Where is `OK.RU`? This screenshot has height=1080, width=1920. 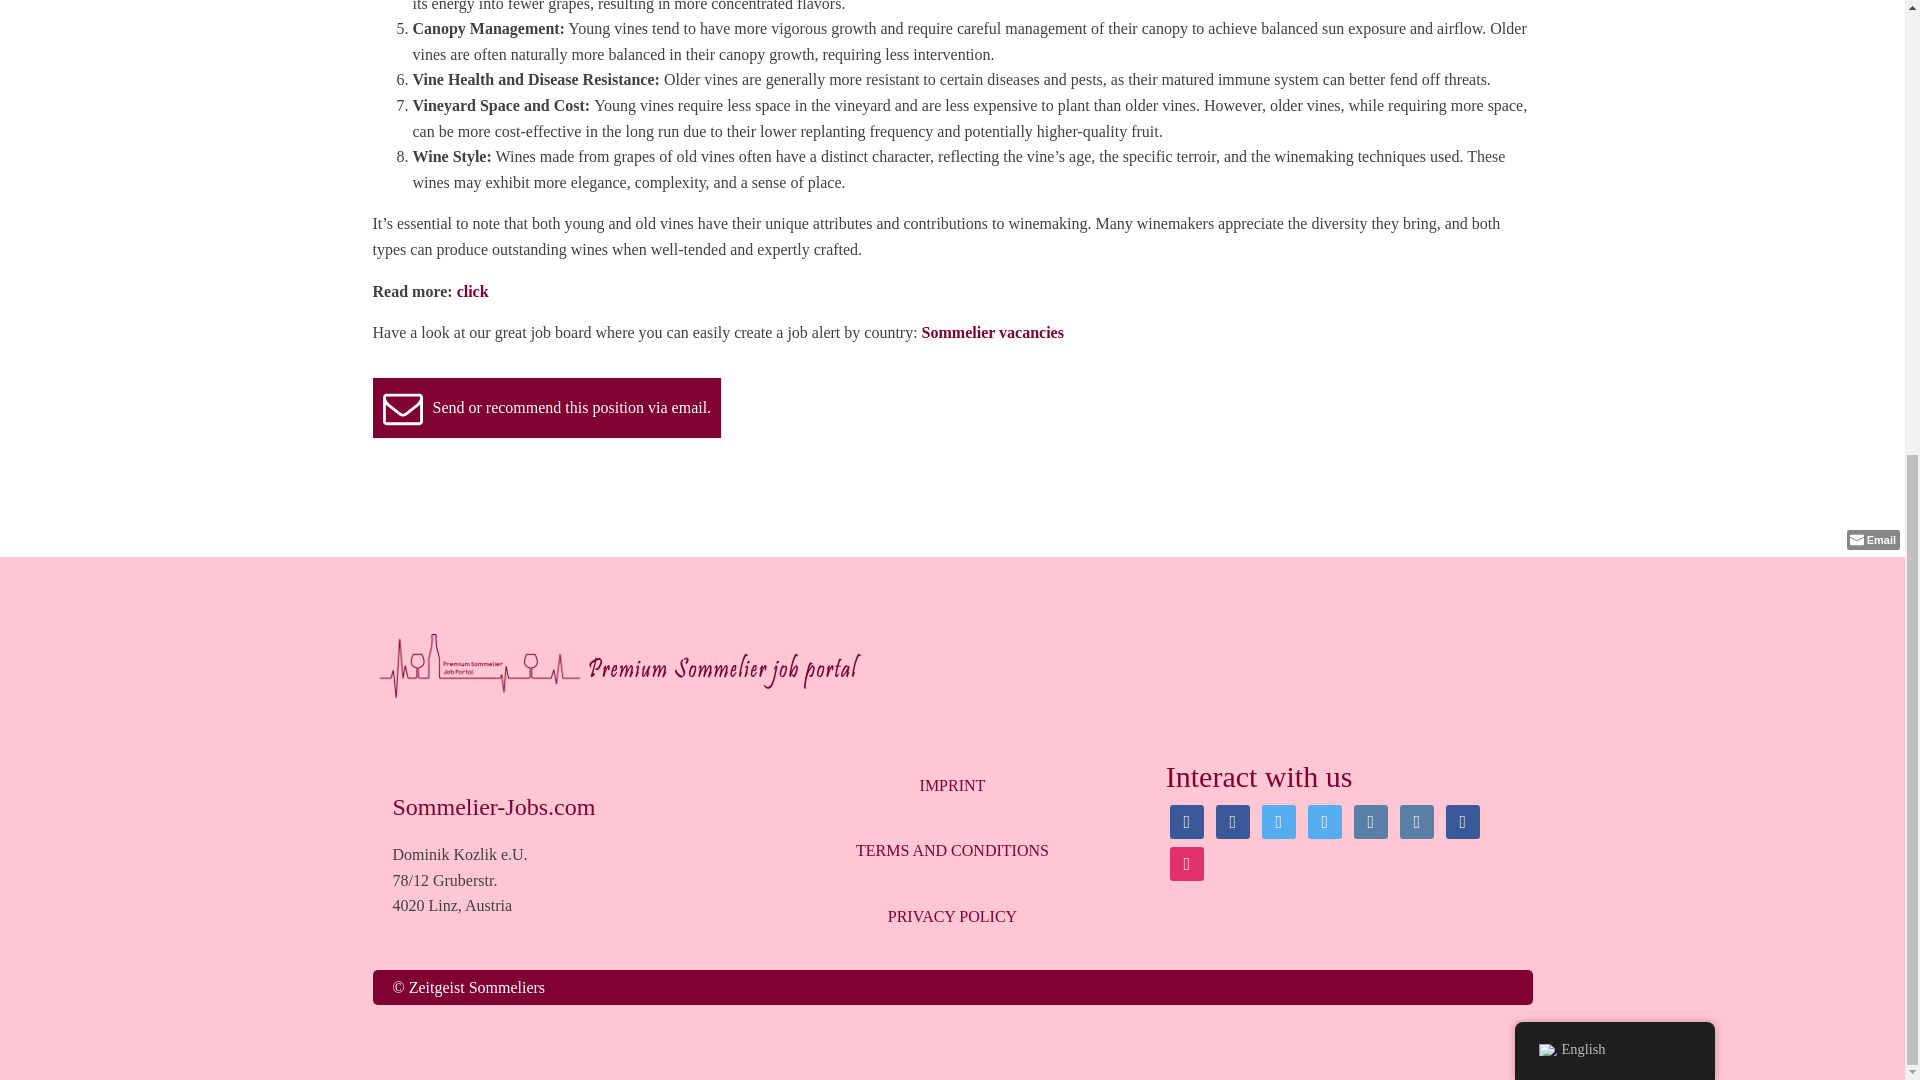
OK.RU is located at coordinates (1462, 820).